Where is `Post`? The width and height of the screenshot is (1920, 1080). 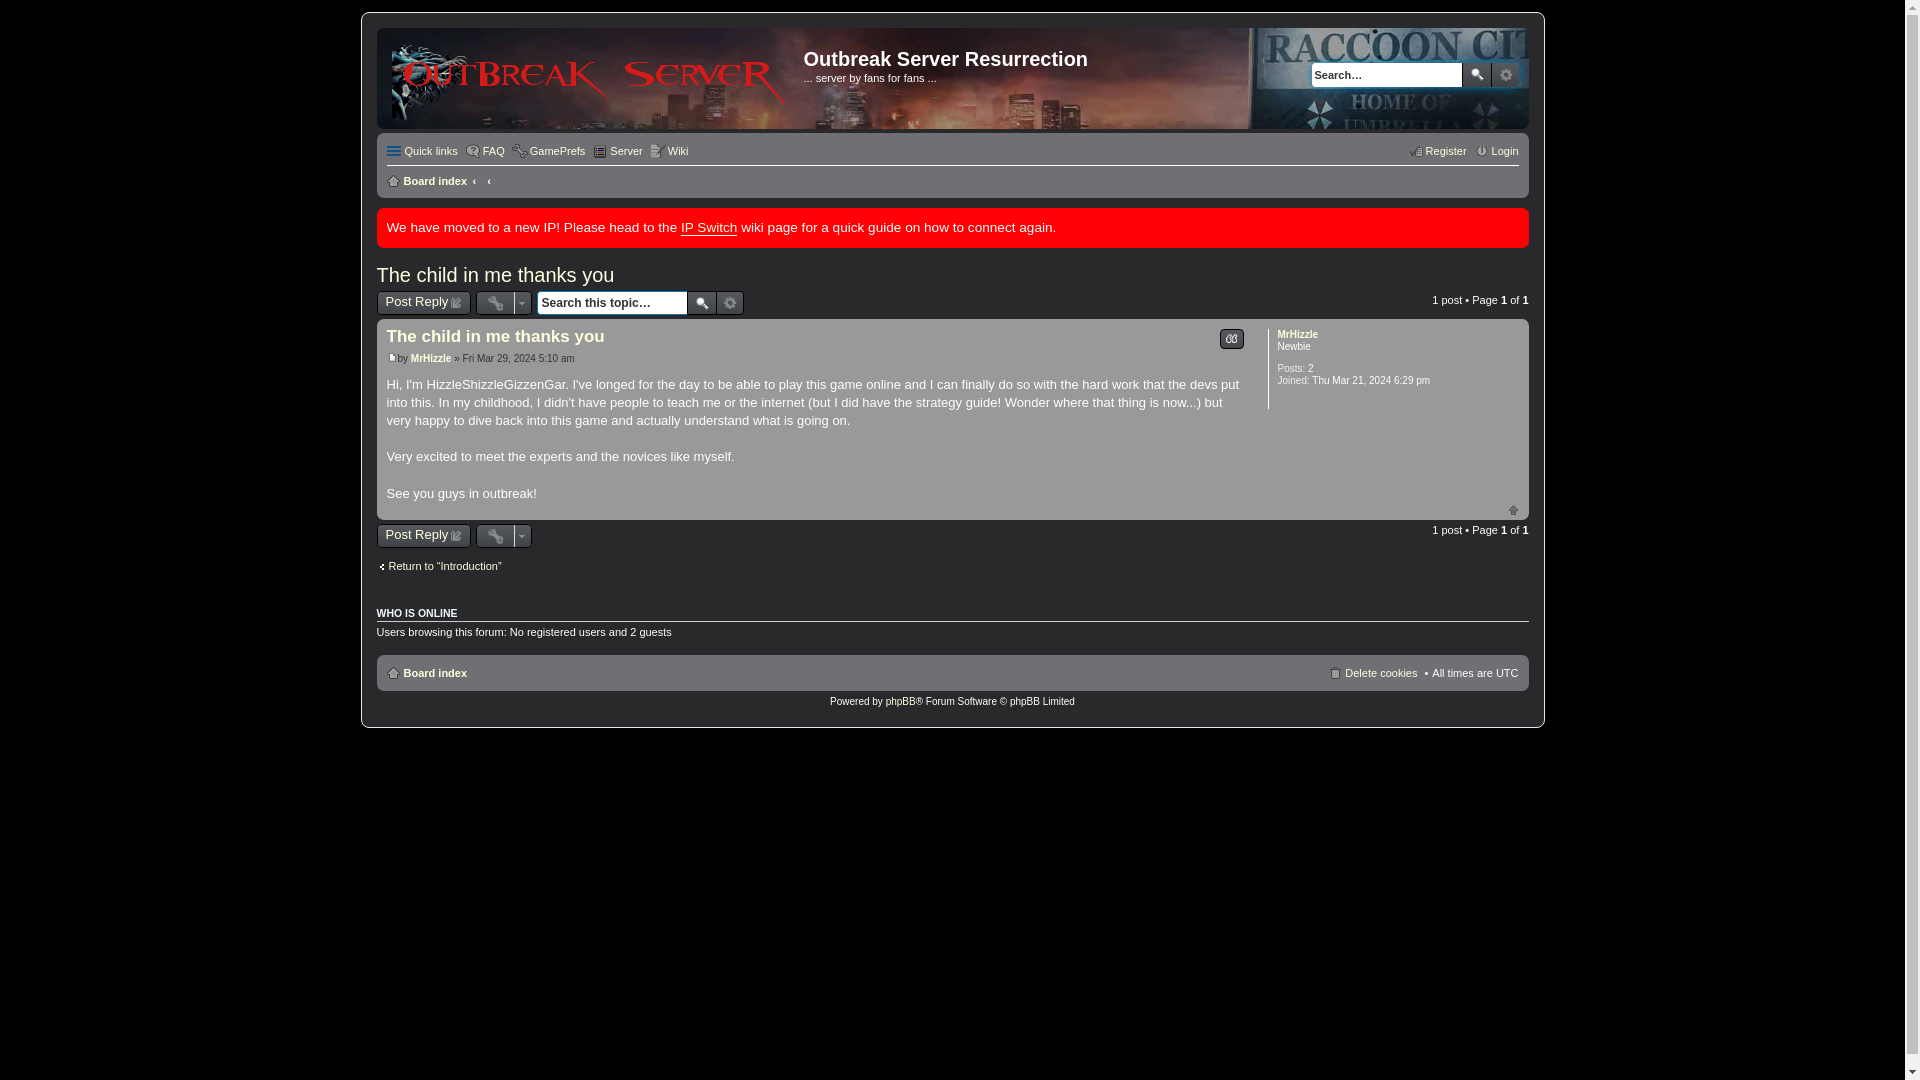 Post is located at coordinates (391, 358).